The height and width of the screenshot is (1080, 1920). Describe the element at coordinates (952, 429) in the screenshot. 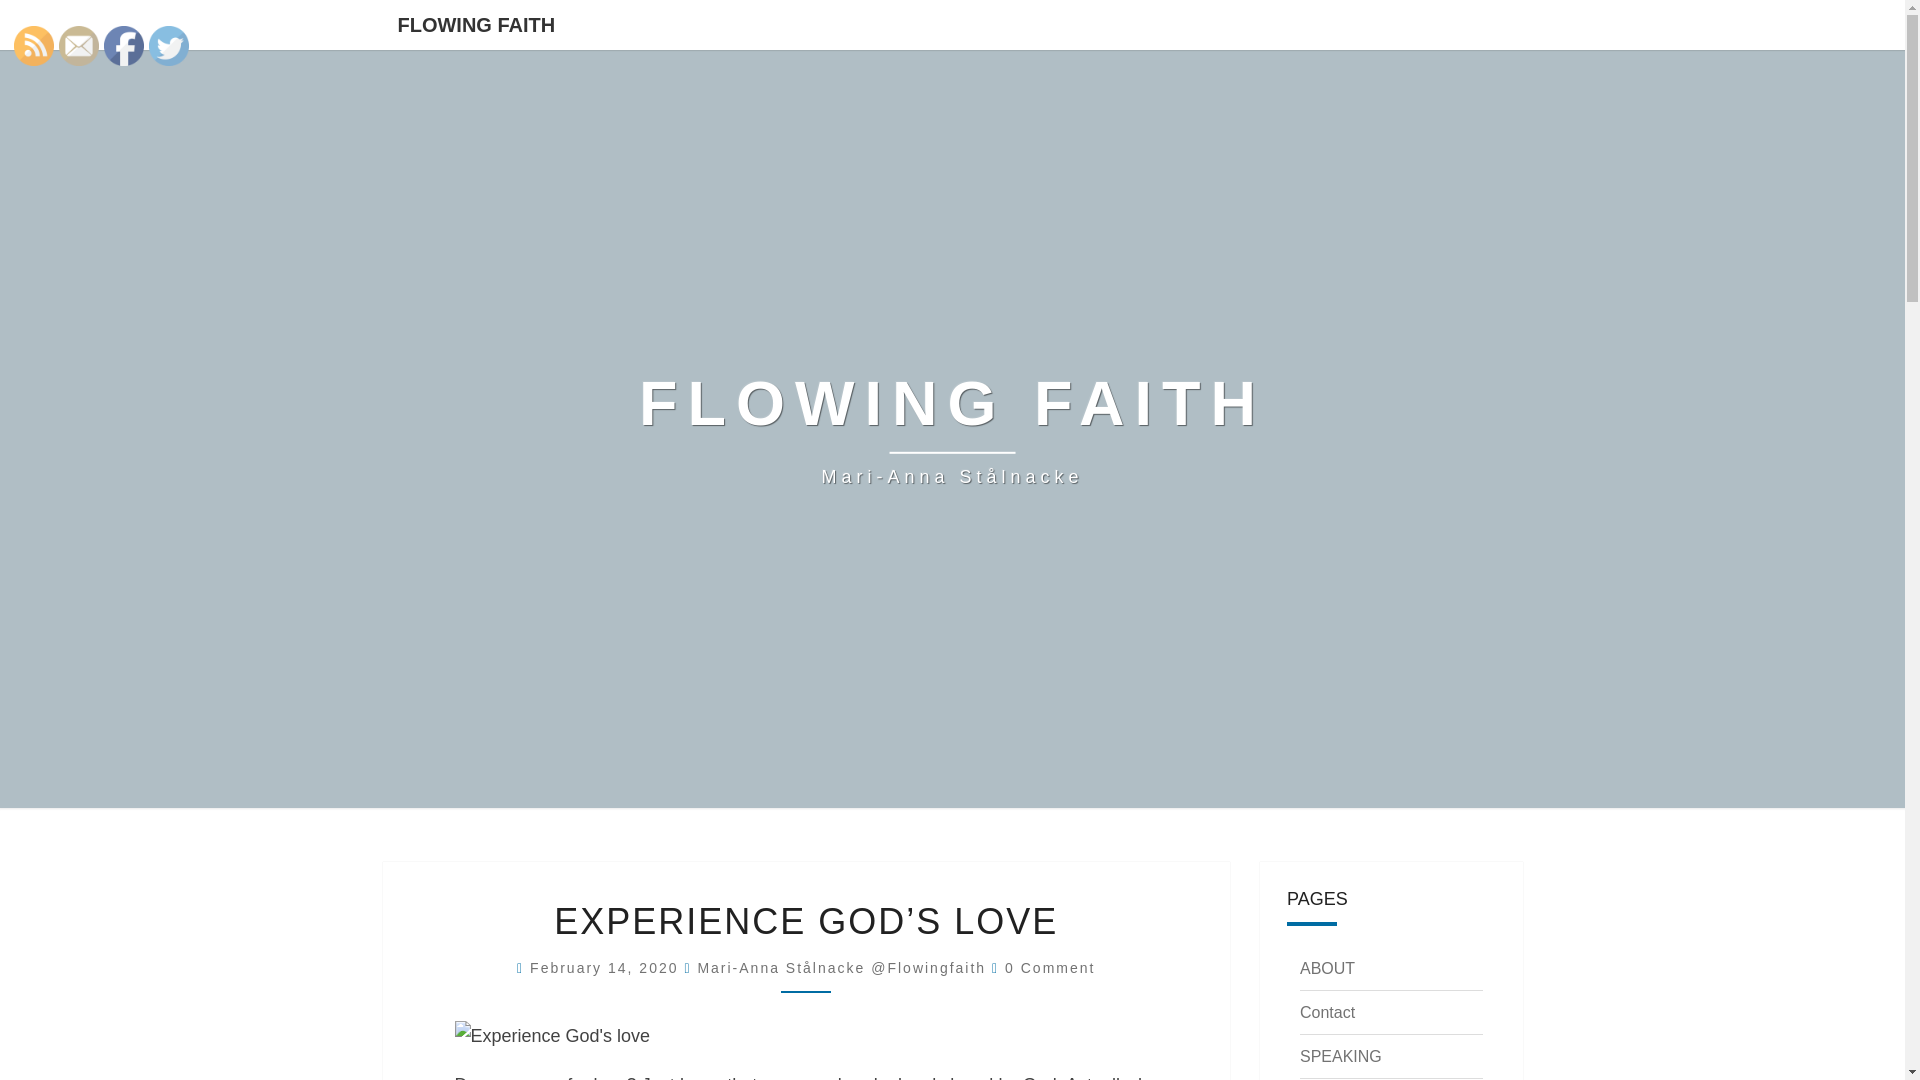

I see `Flowing Faith` at that location.